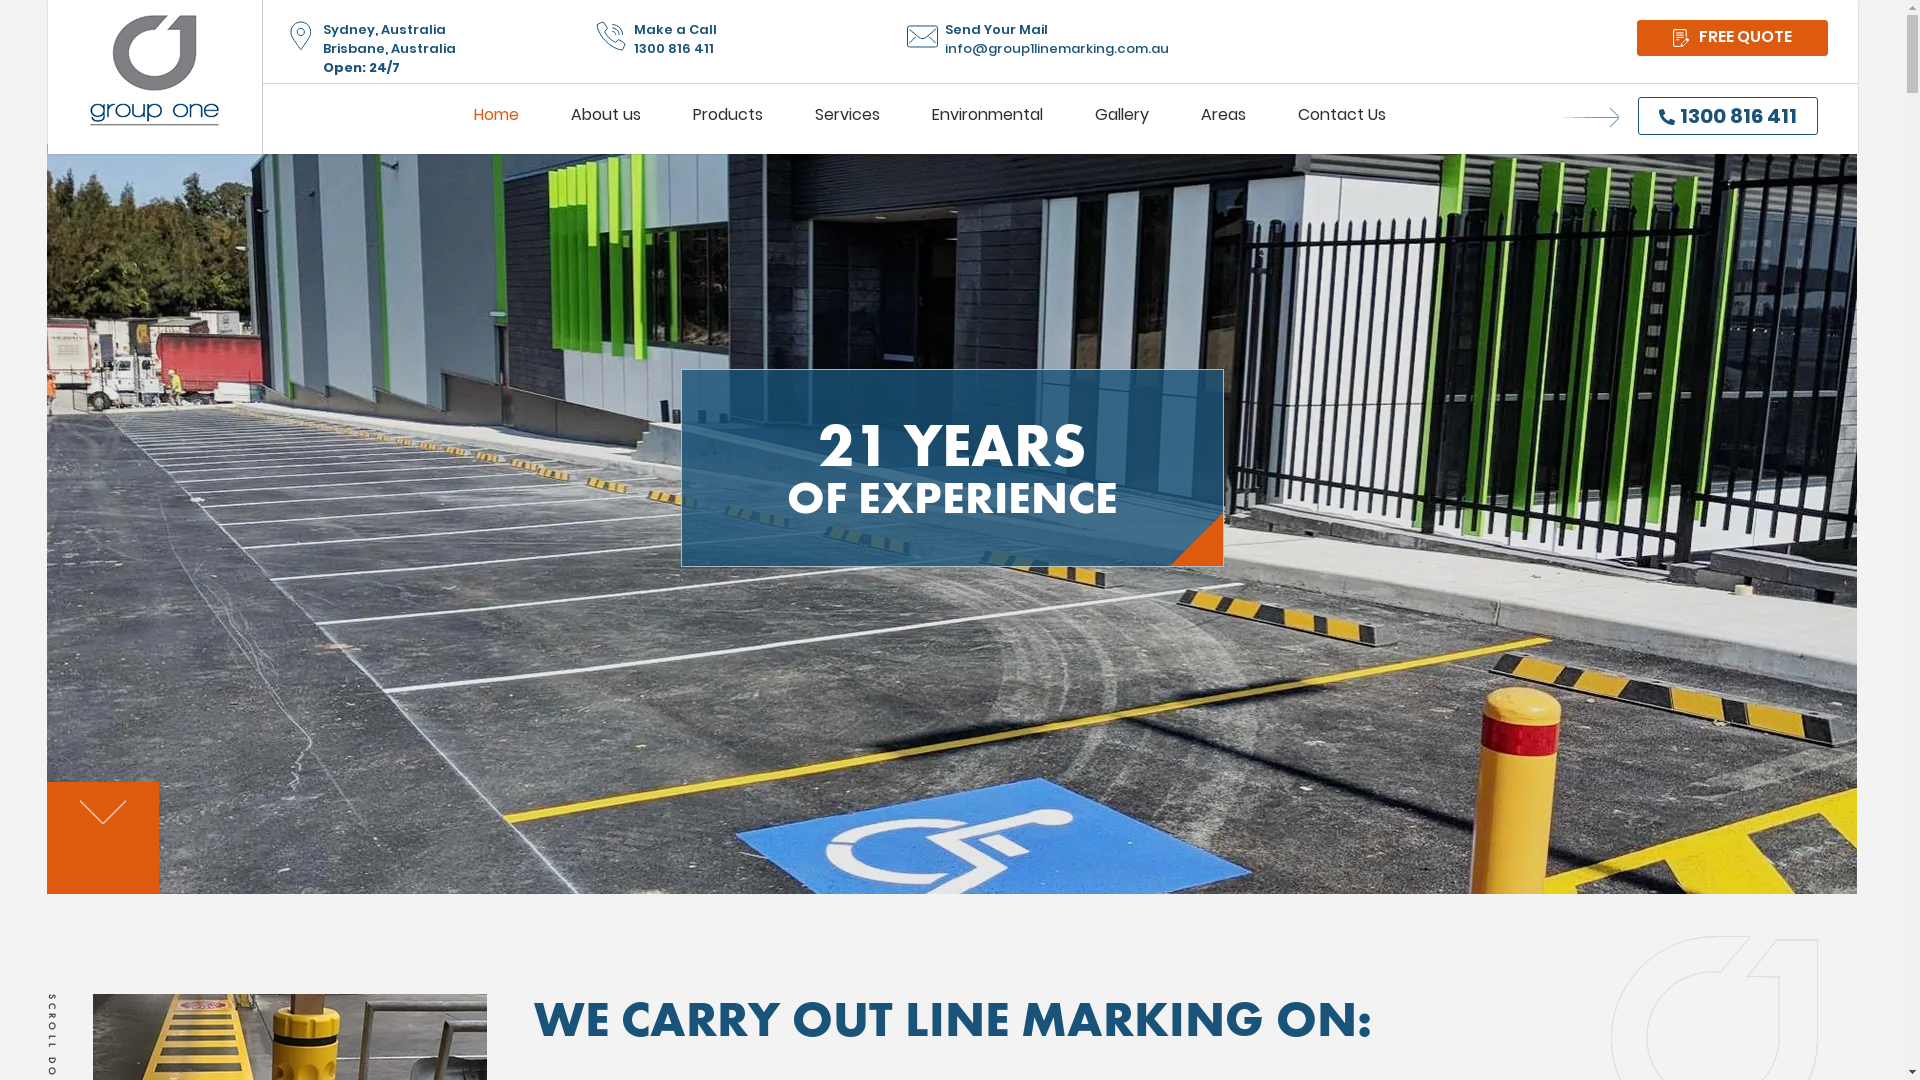  Describe the element at coordinates (846, 115) in the screenshot. I see `Services` at that location.